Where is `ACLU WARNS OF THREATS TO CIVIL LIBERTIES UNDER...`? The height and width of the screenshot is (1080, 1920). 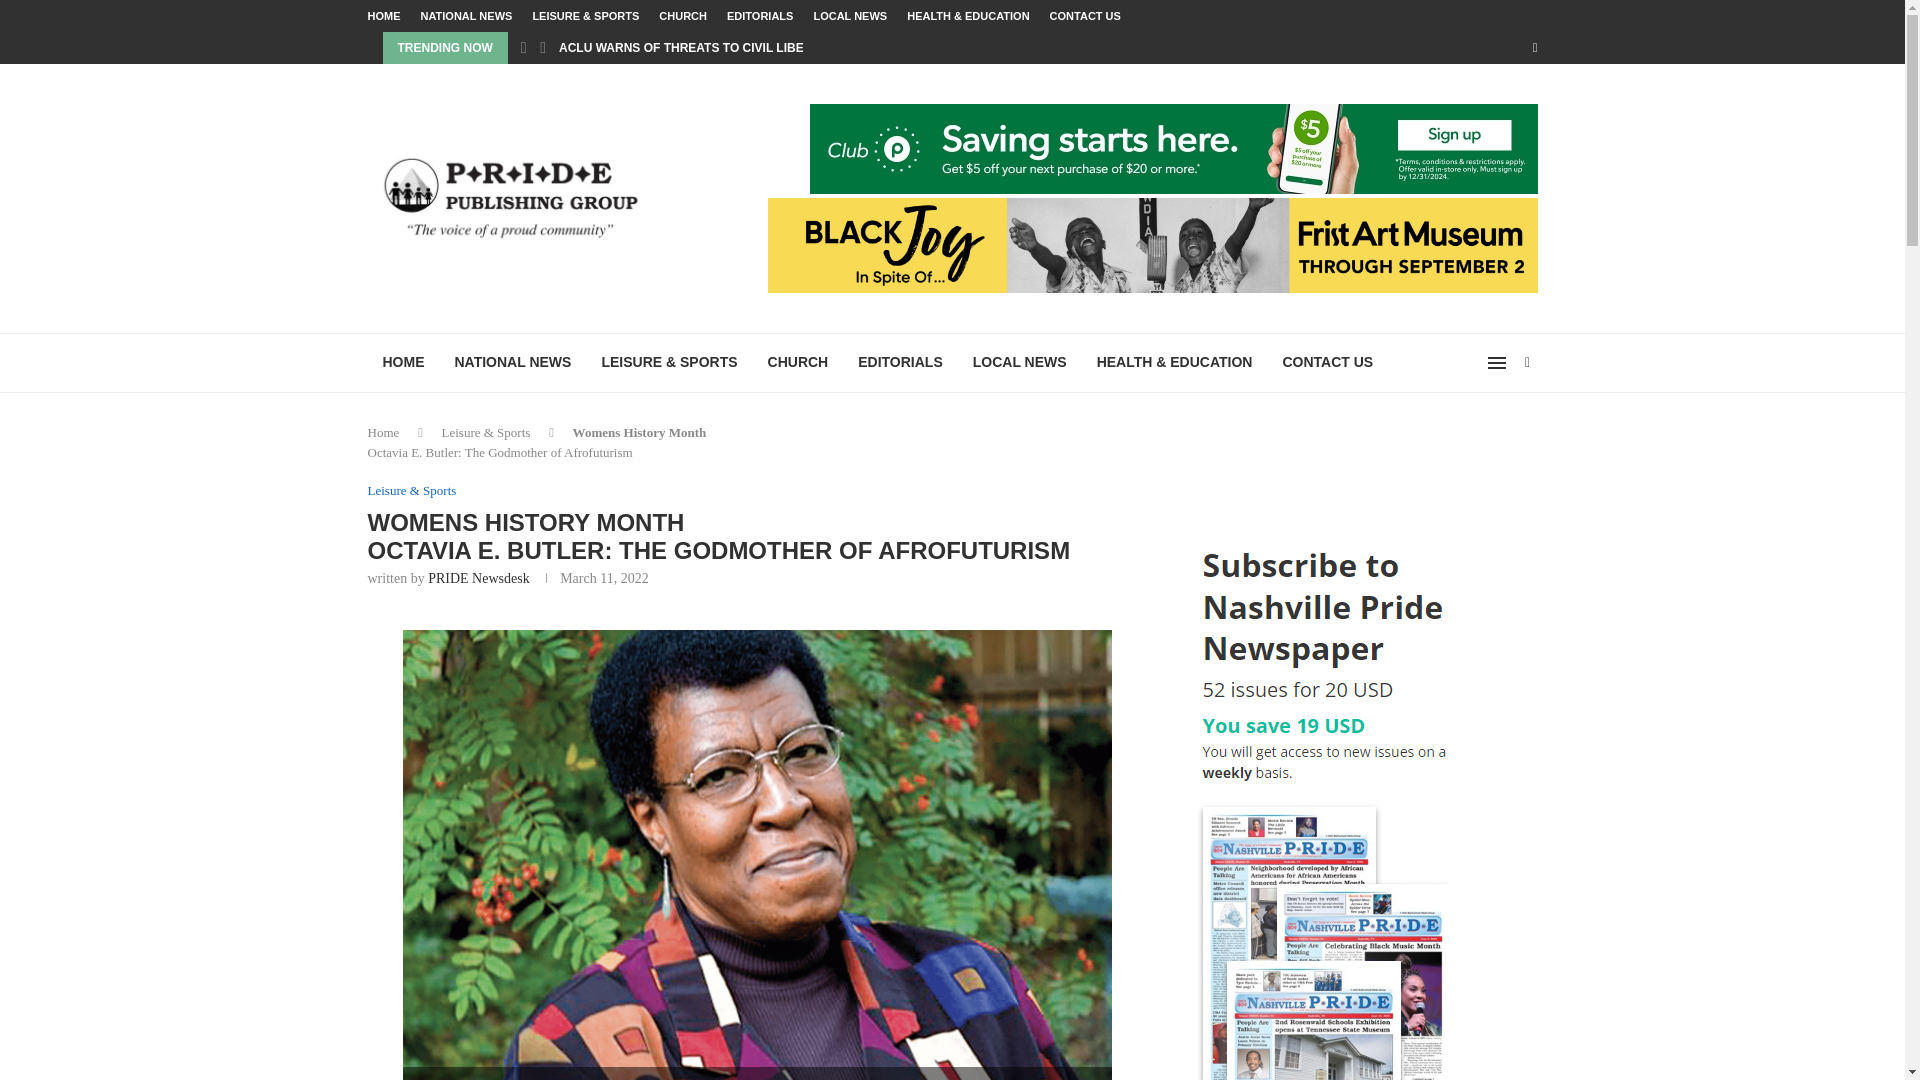 ACLU WARNS OF THREATS TO CIVIL LIBERTIES UNDER... is located at coordinates (726, 48).